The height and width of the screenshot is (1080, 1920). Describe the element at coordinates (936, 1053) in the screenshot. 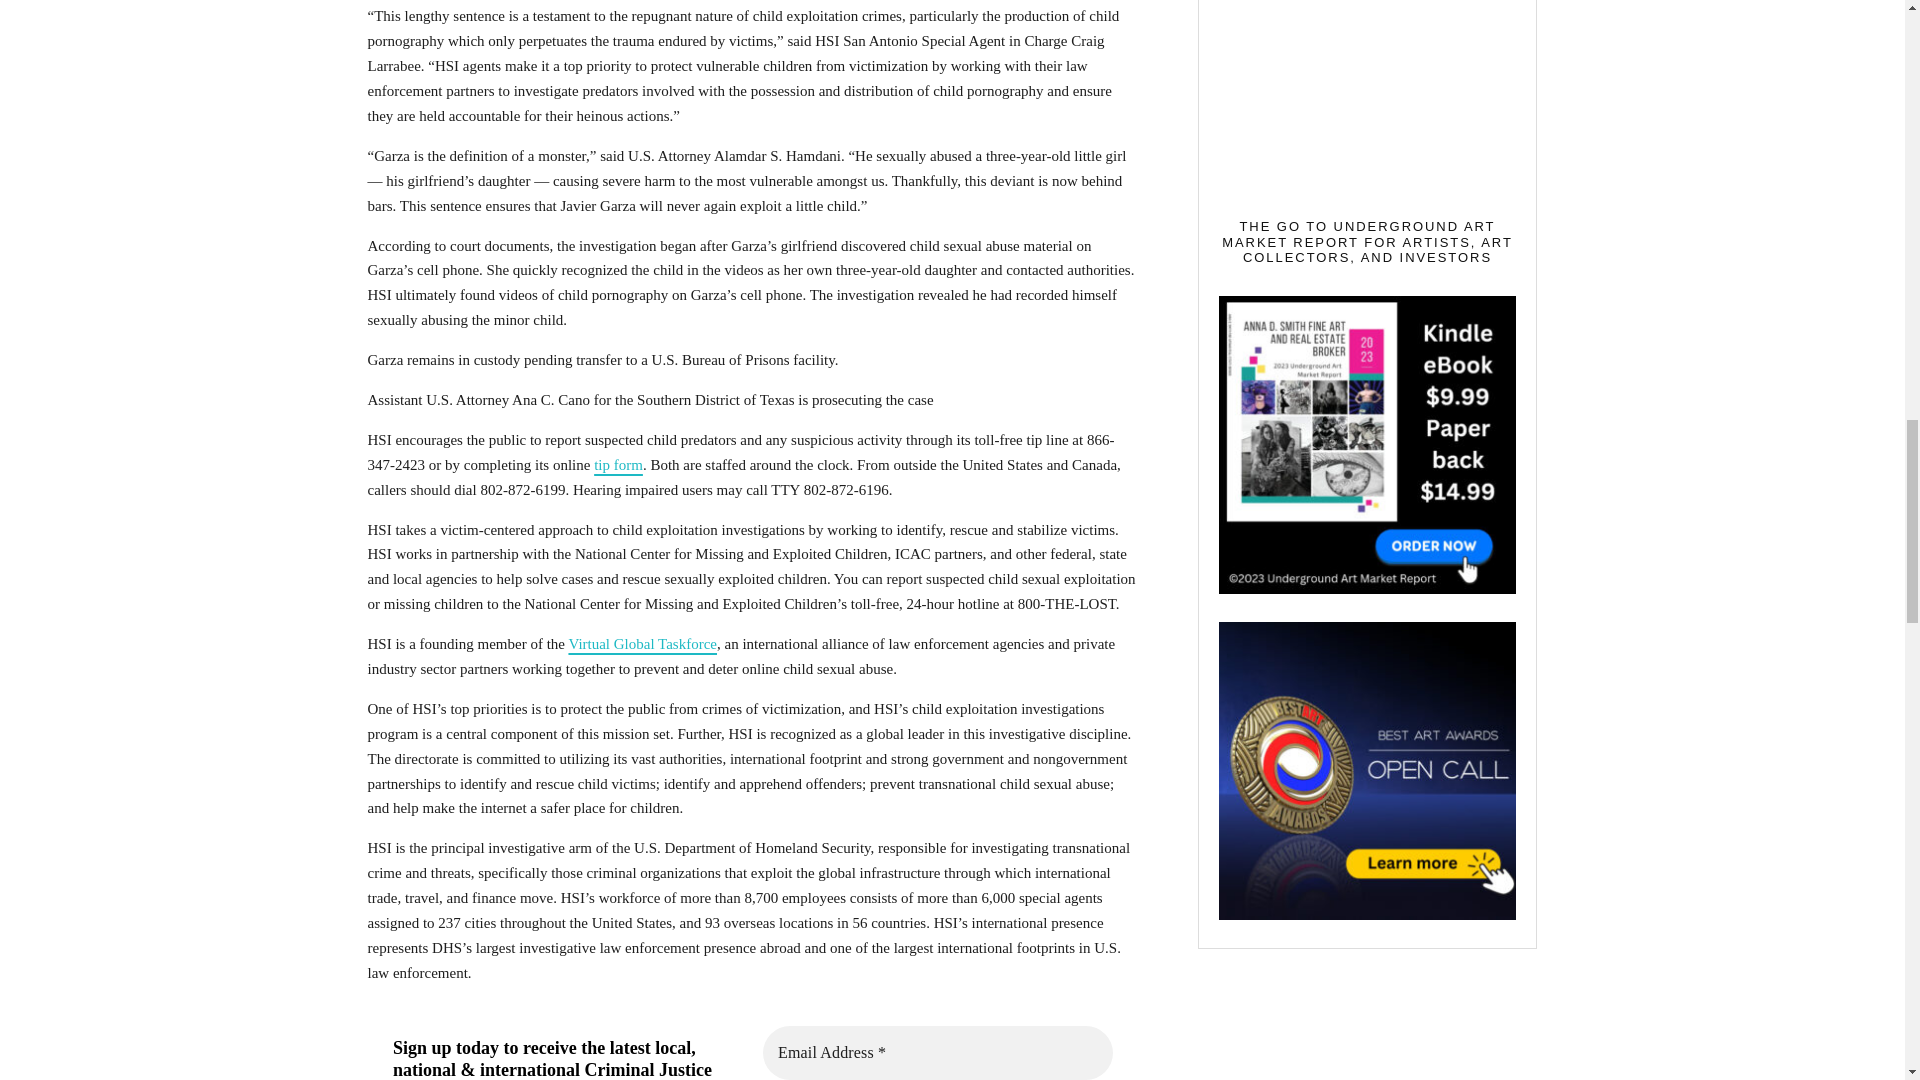

I see `Email Address` at that location.